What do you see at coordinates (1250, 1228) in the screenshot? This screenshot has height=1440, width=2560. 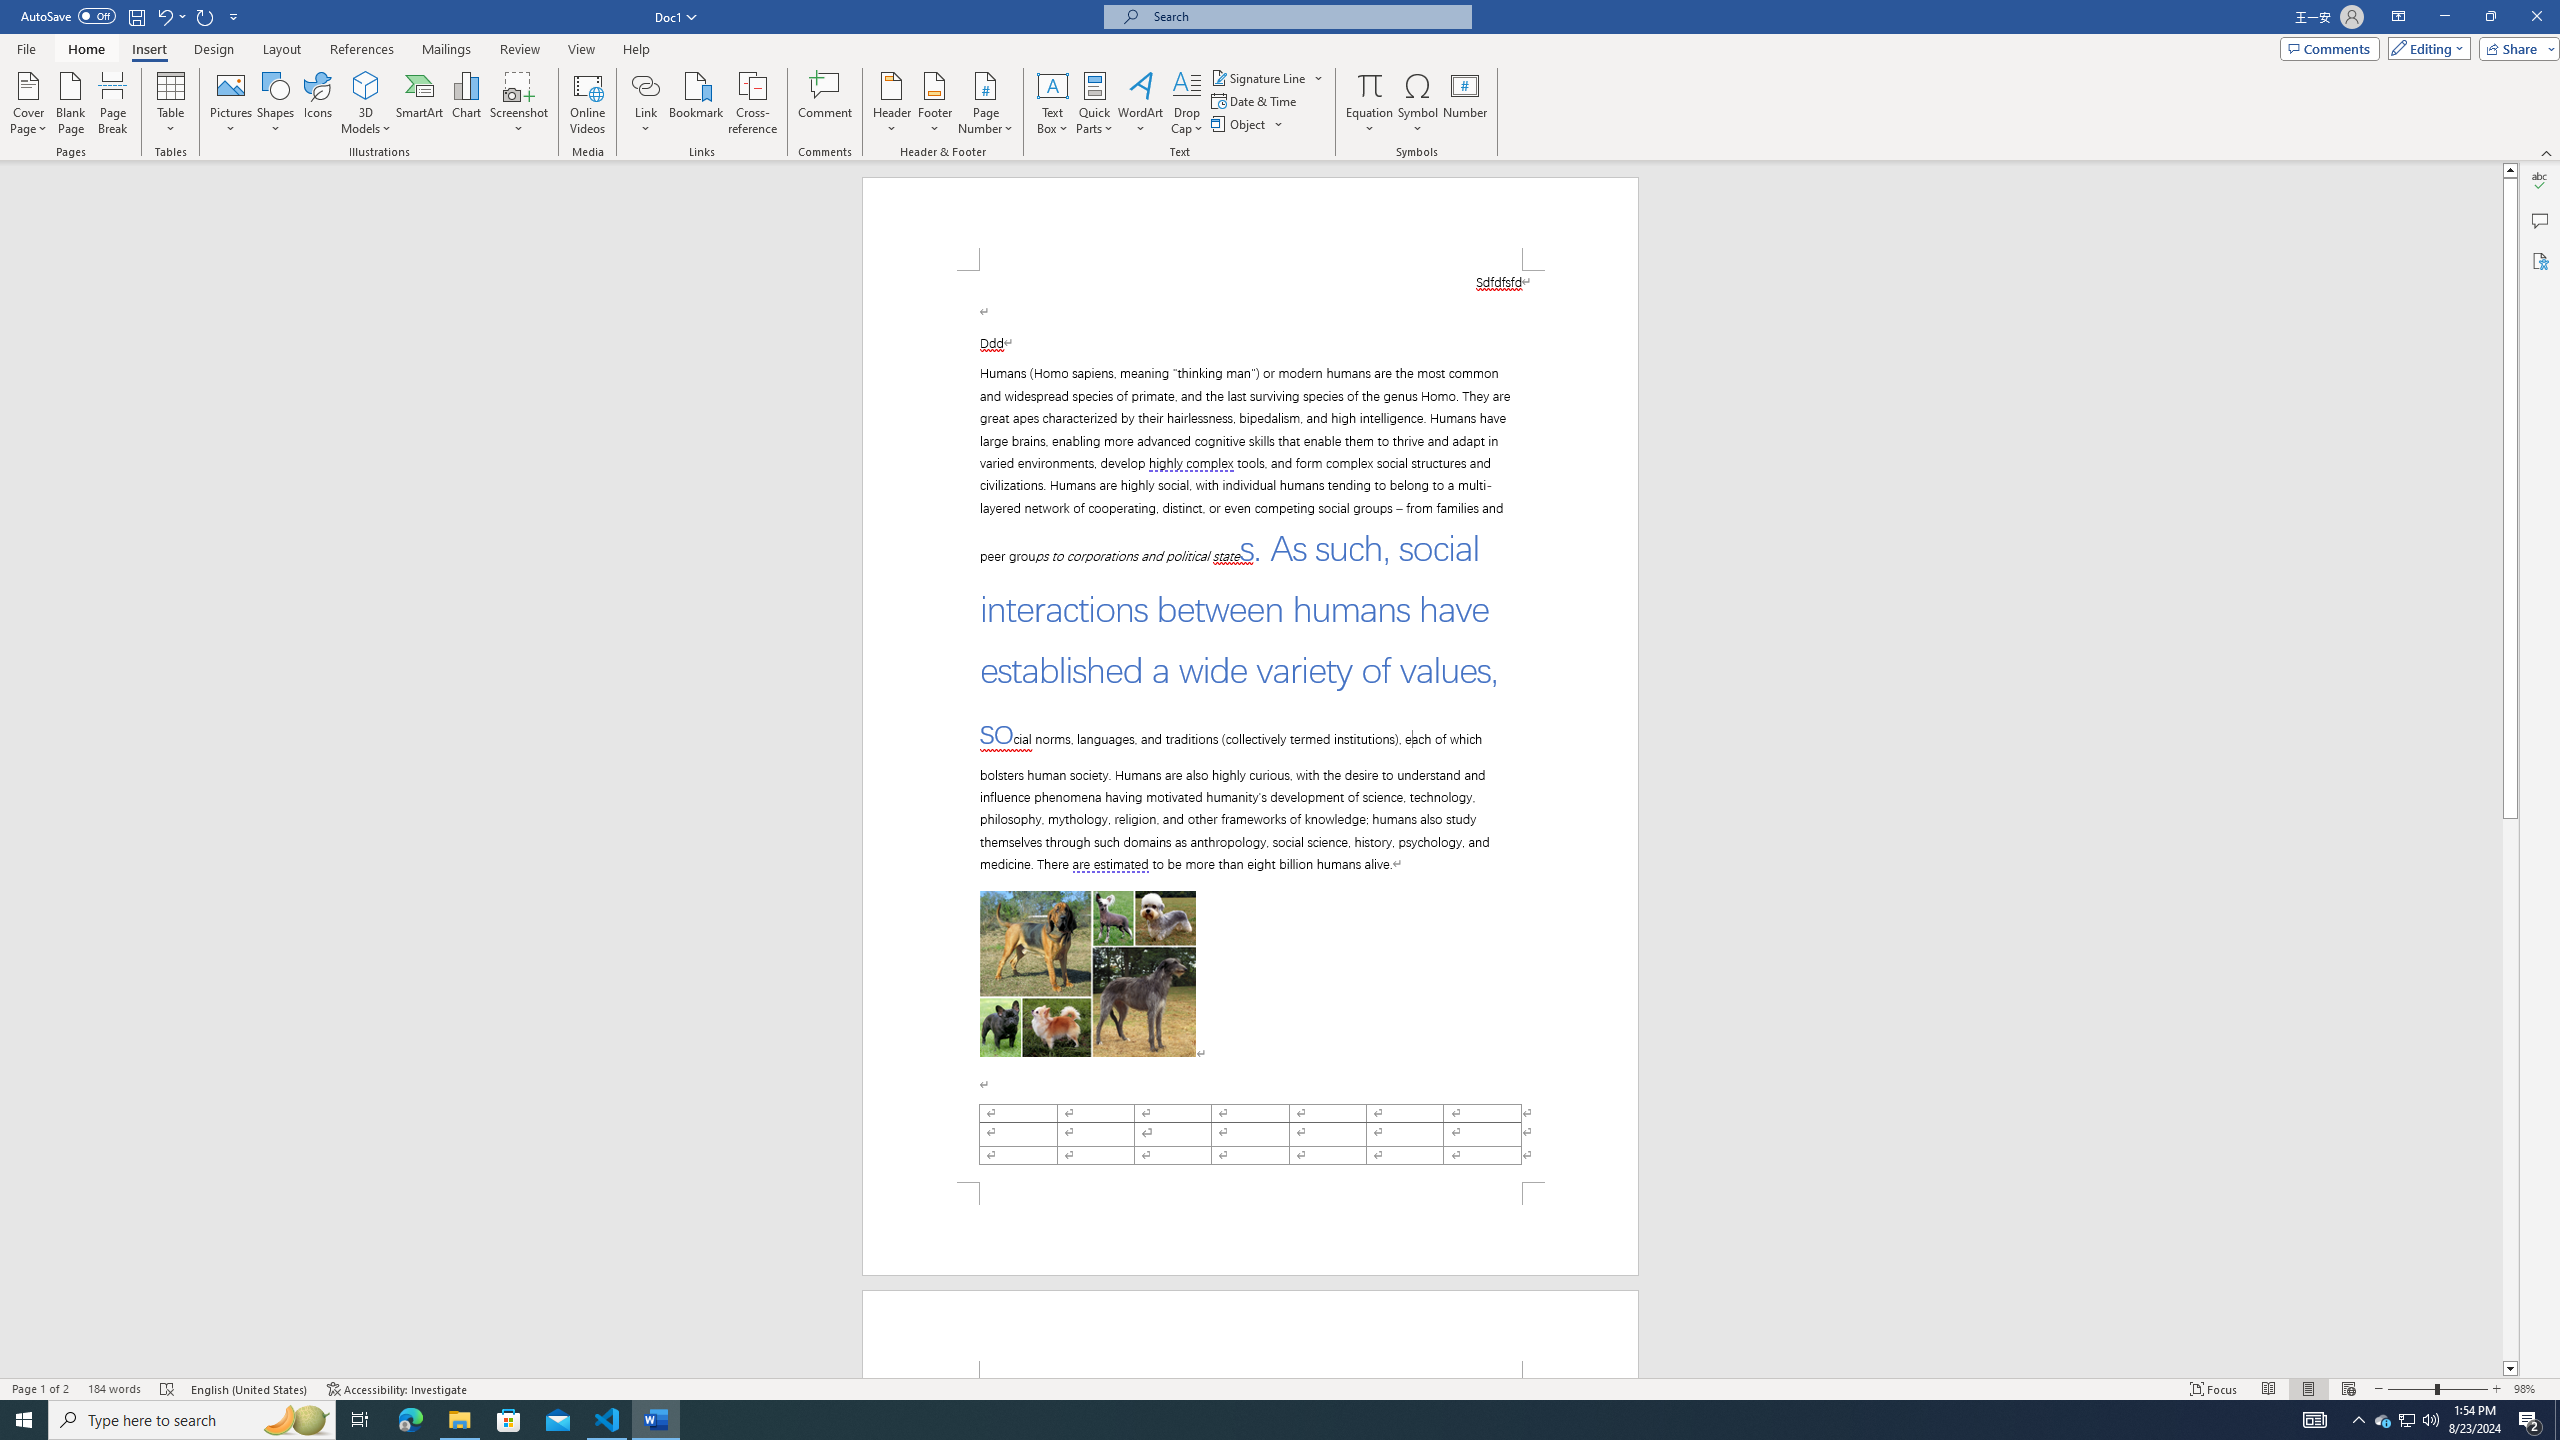 I see `Footer -Section 1-` at bounding box center [1250, 1228].